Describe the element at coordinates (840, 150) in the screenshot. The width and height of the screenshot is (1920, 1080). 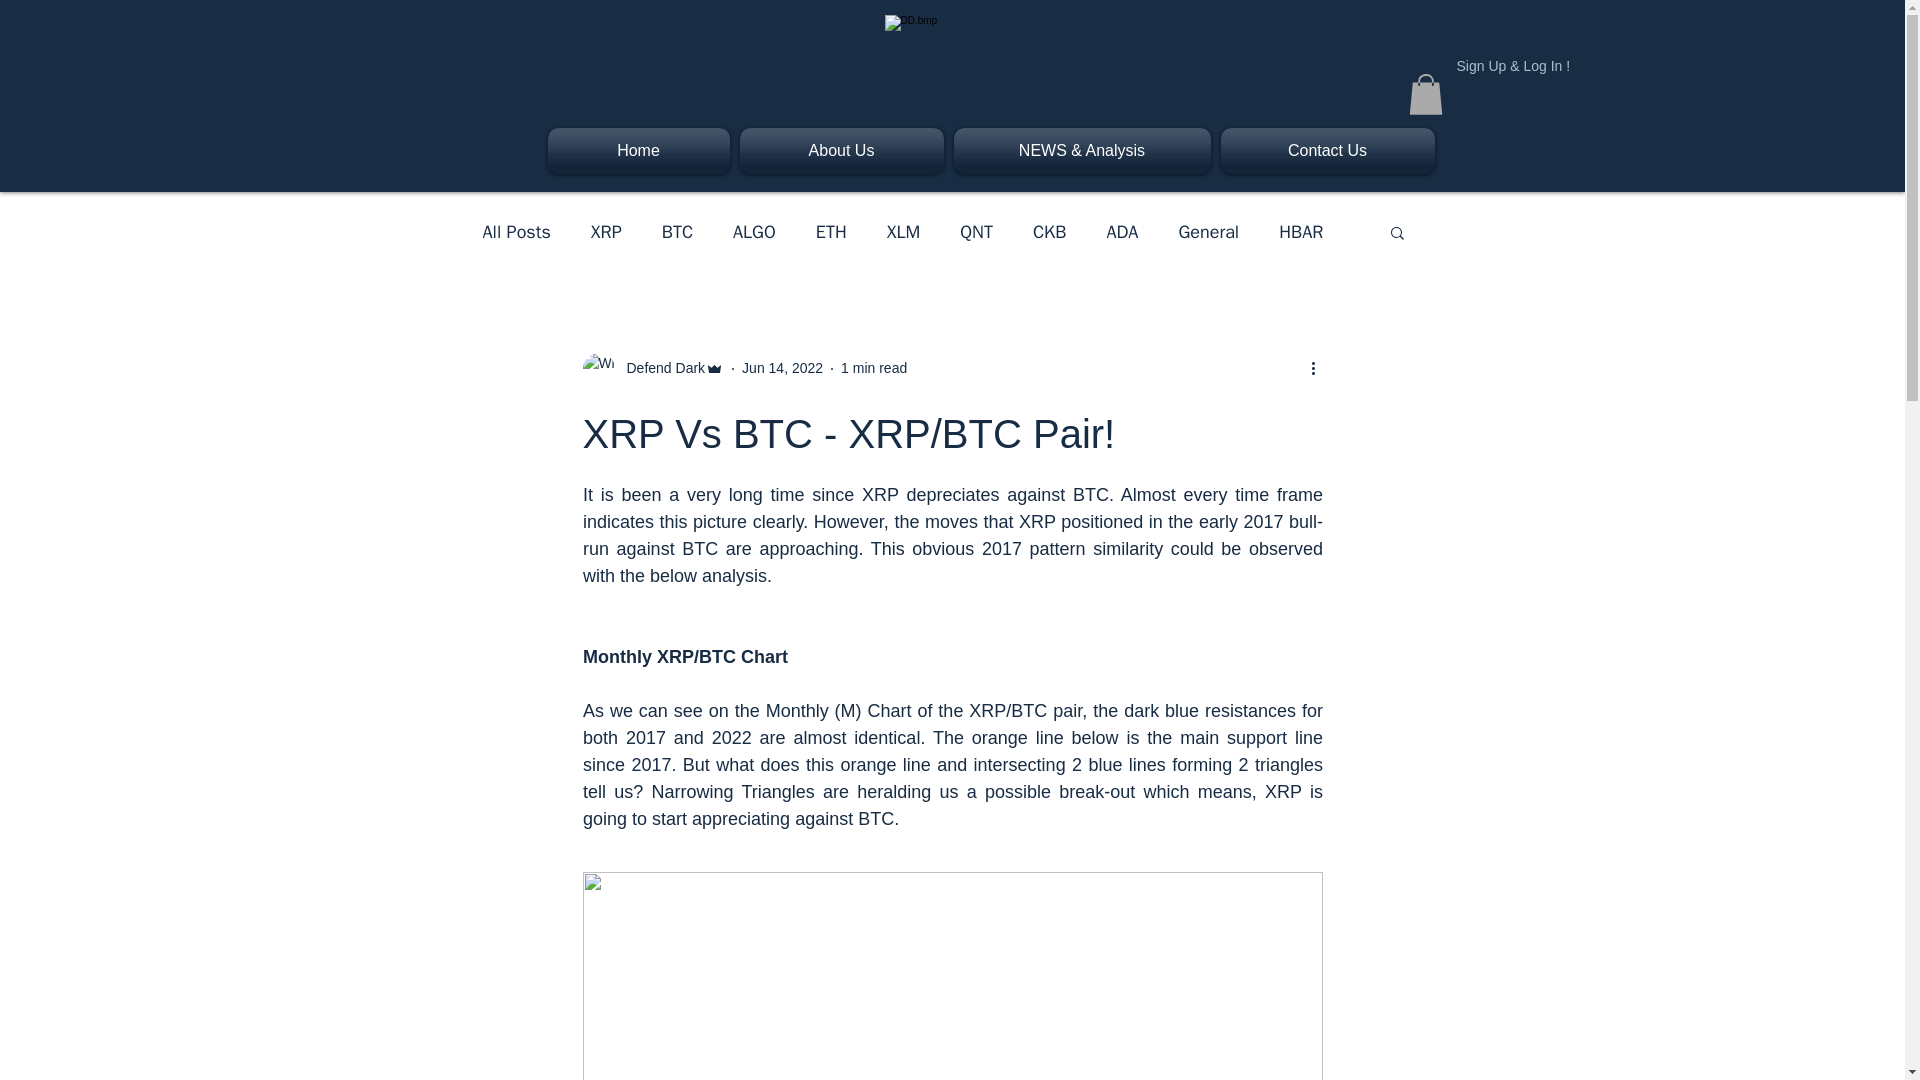
I see `About Us` at that location.